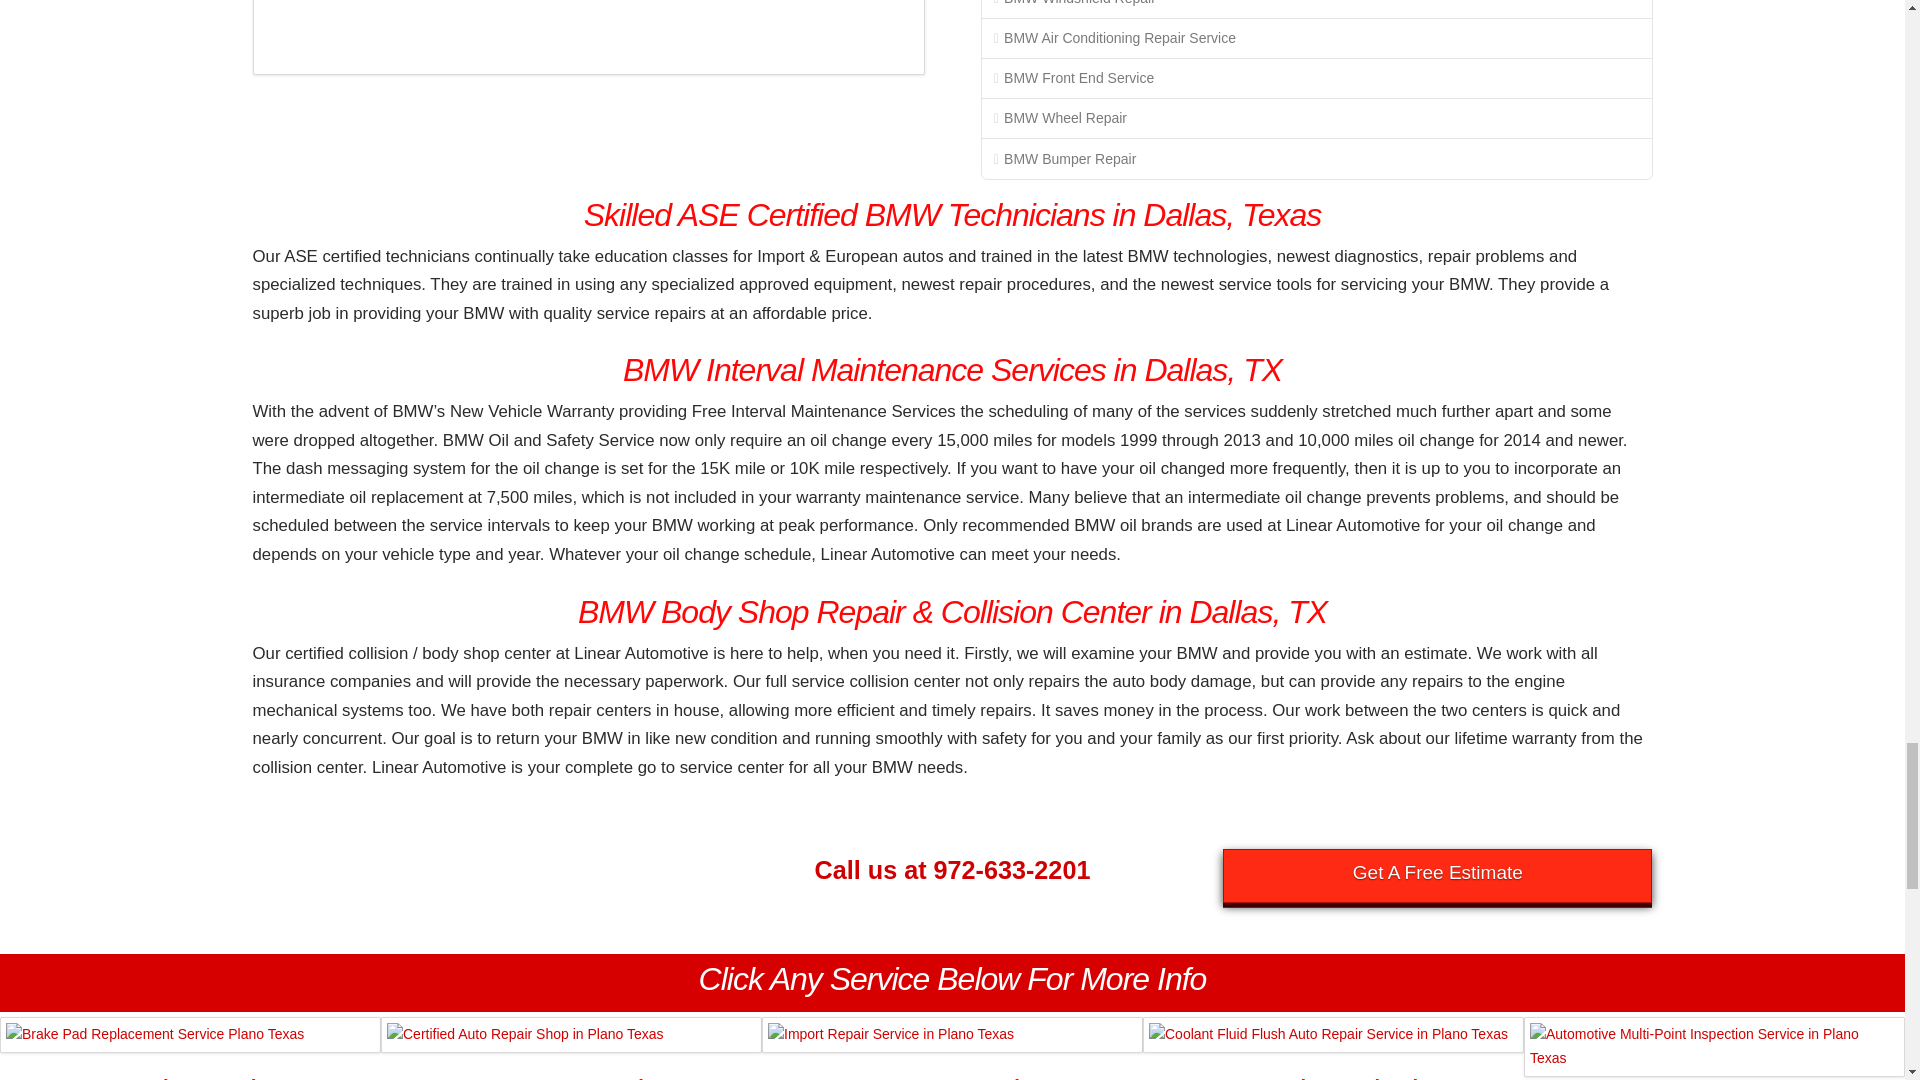  I want to click on Coolant Fluid Flush Auto Repair Service in Plano Texas, so click(1333, 1035).